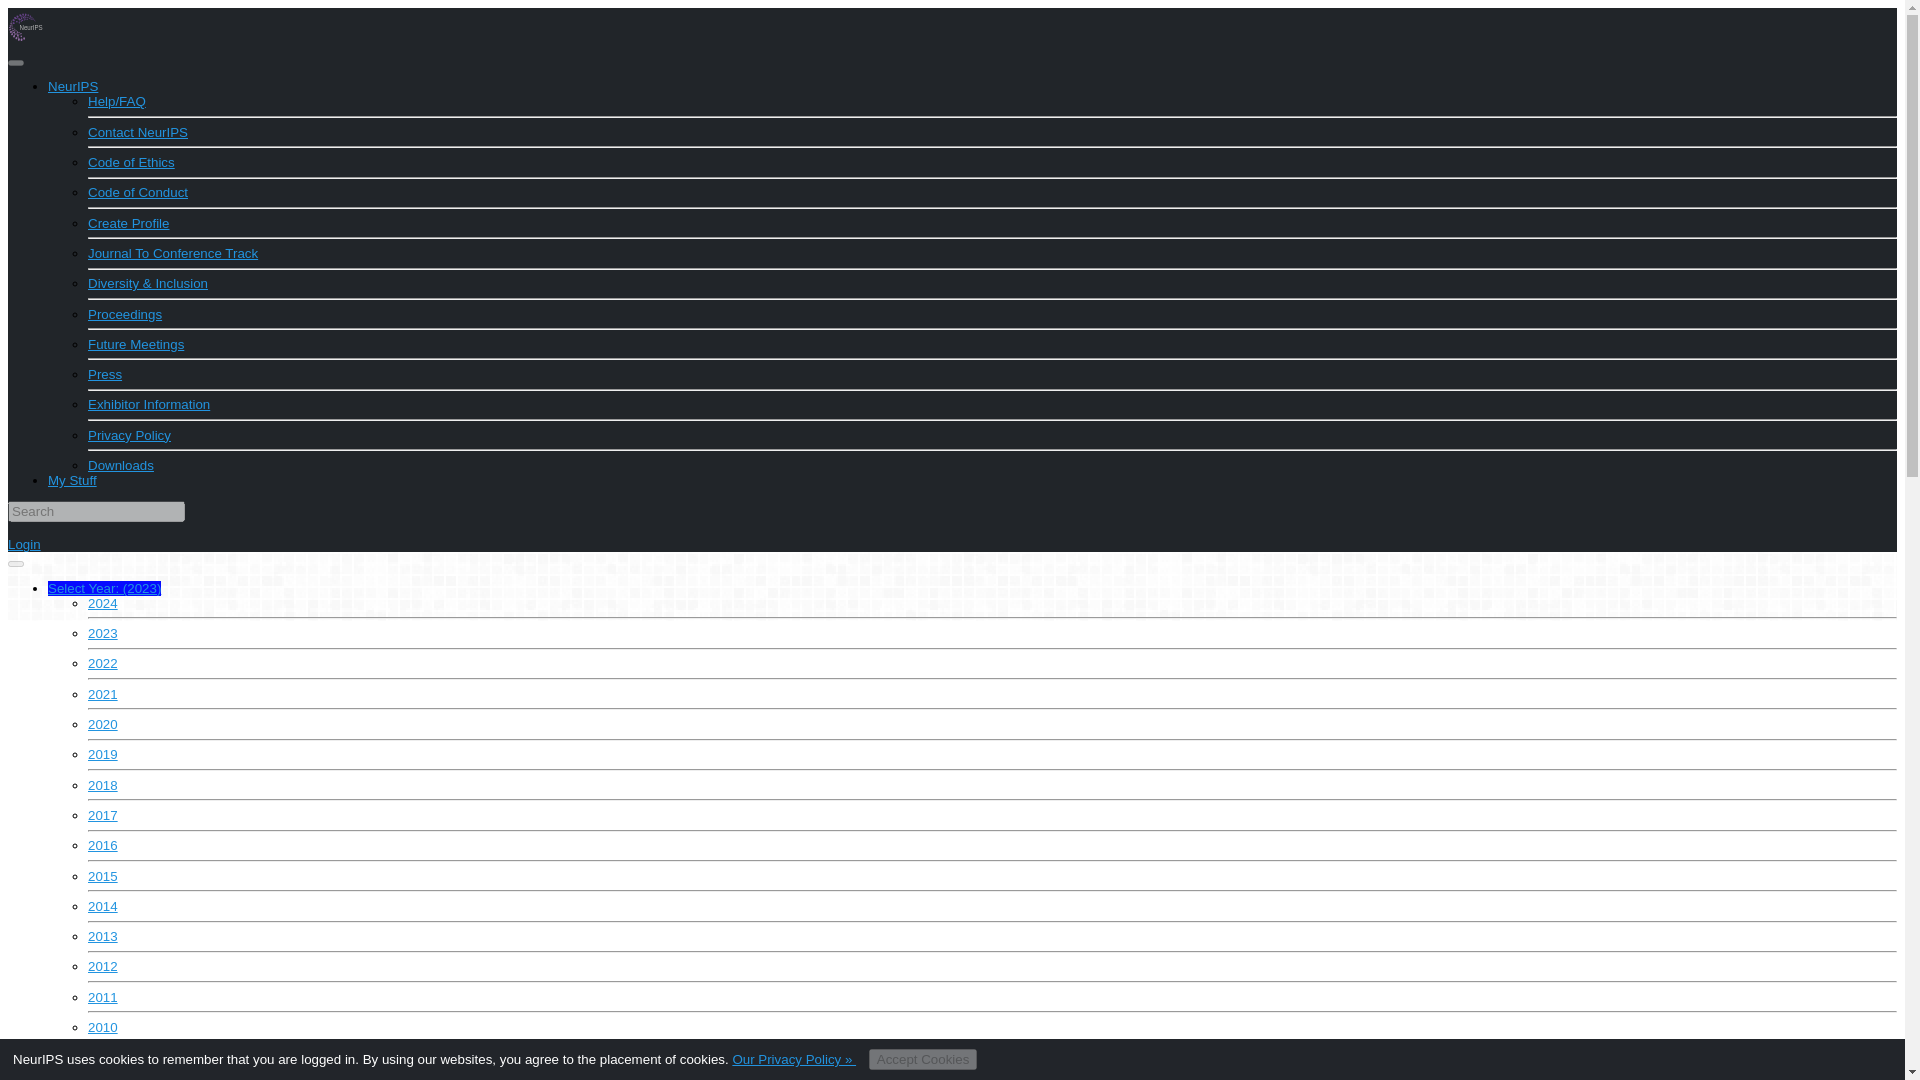 The width and height of the screenshot is (1920, 1080). Describe the element at coordinates (102, 876) in the screenshot. I see `2015` at that location.